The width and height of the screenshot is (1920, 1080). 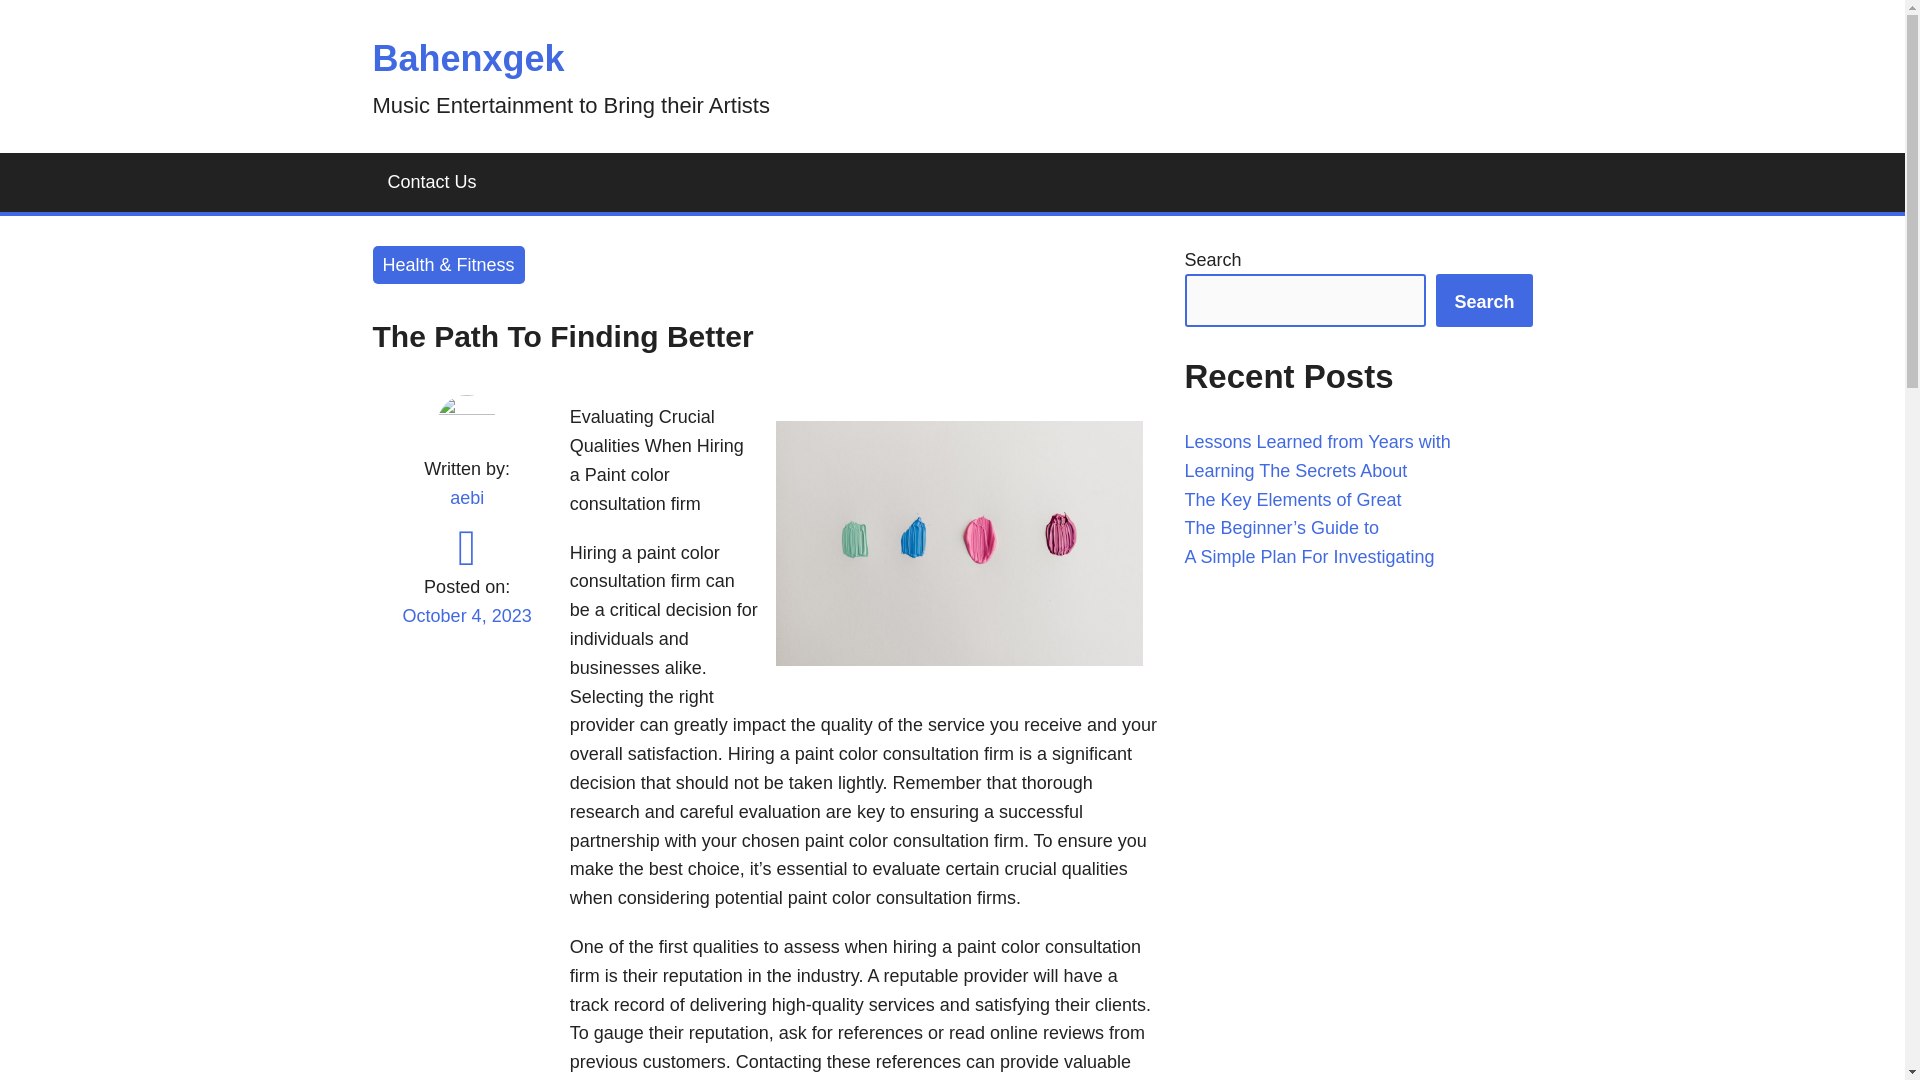 What do you see at coordinates (466, 628) in the screenshot?
I see `October 4, 2023` at bounding box center [466, 628].